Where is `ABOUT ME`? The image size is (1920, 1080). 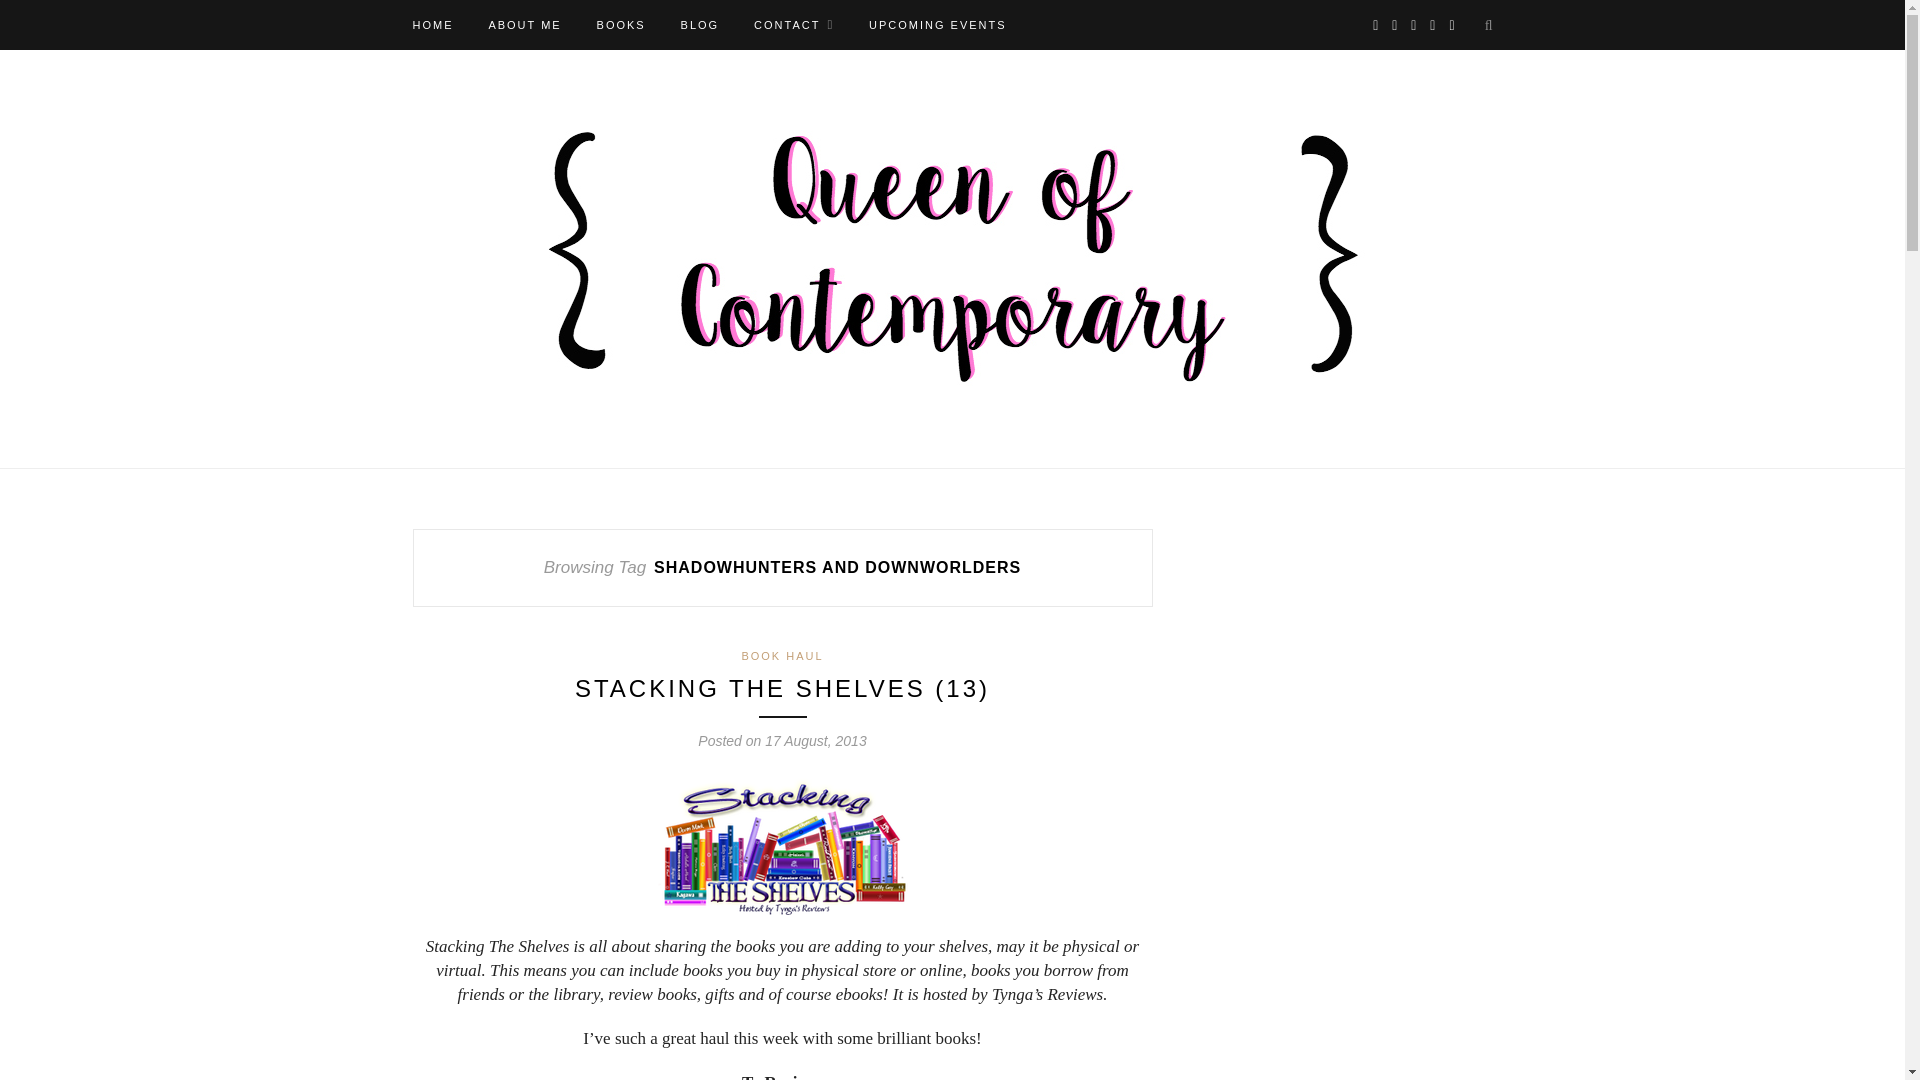
ABOUT ME is located at coordinates (524, 24).